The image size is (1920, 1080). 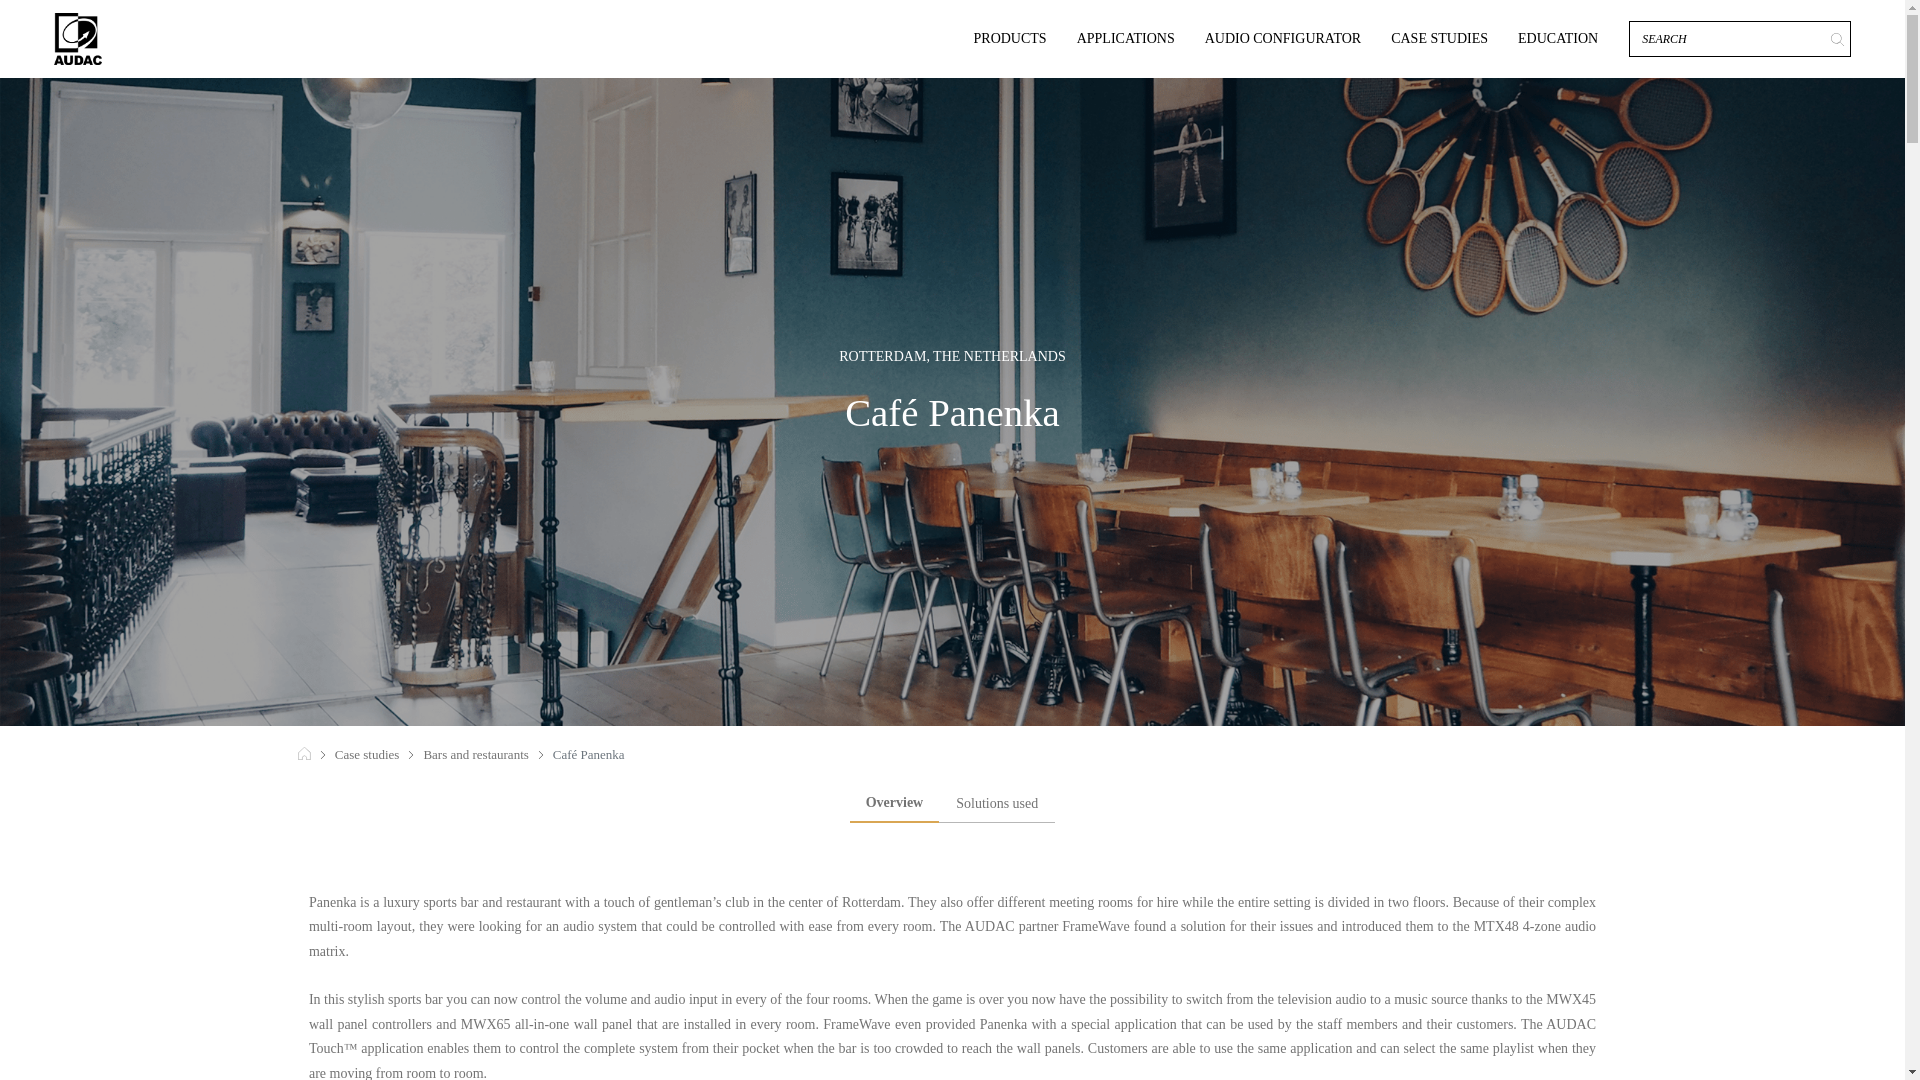 What do you see at coordinates (366, 754) in the screenshot?
I see `Case studies` at bounding box center [366, 754].